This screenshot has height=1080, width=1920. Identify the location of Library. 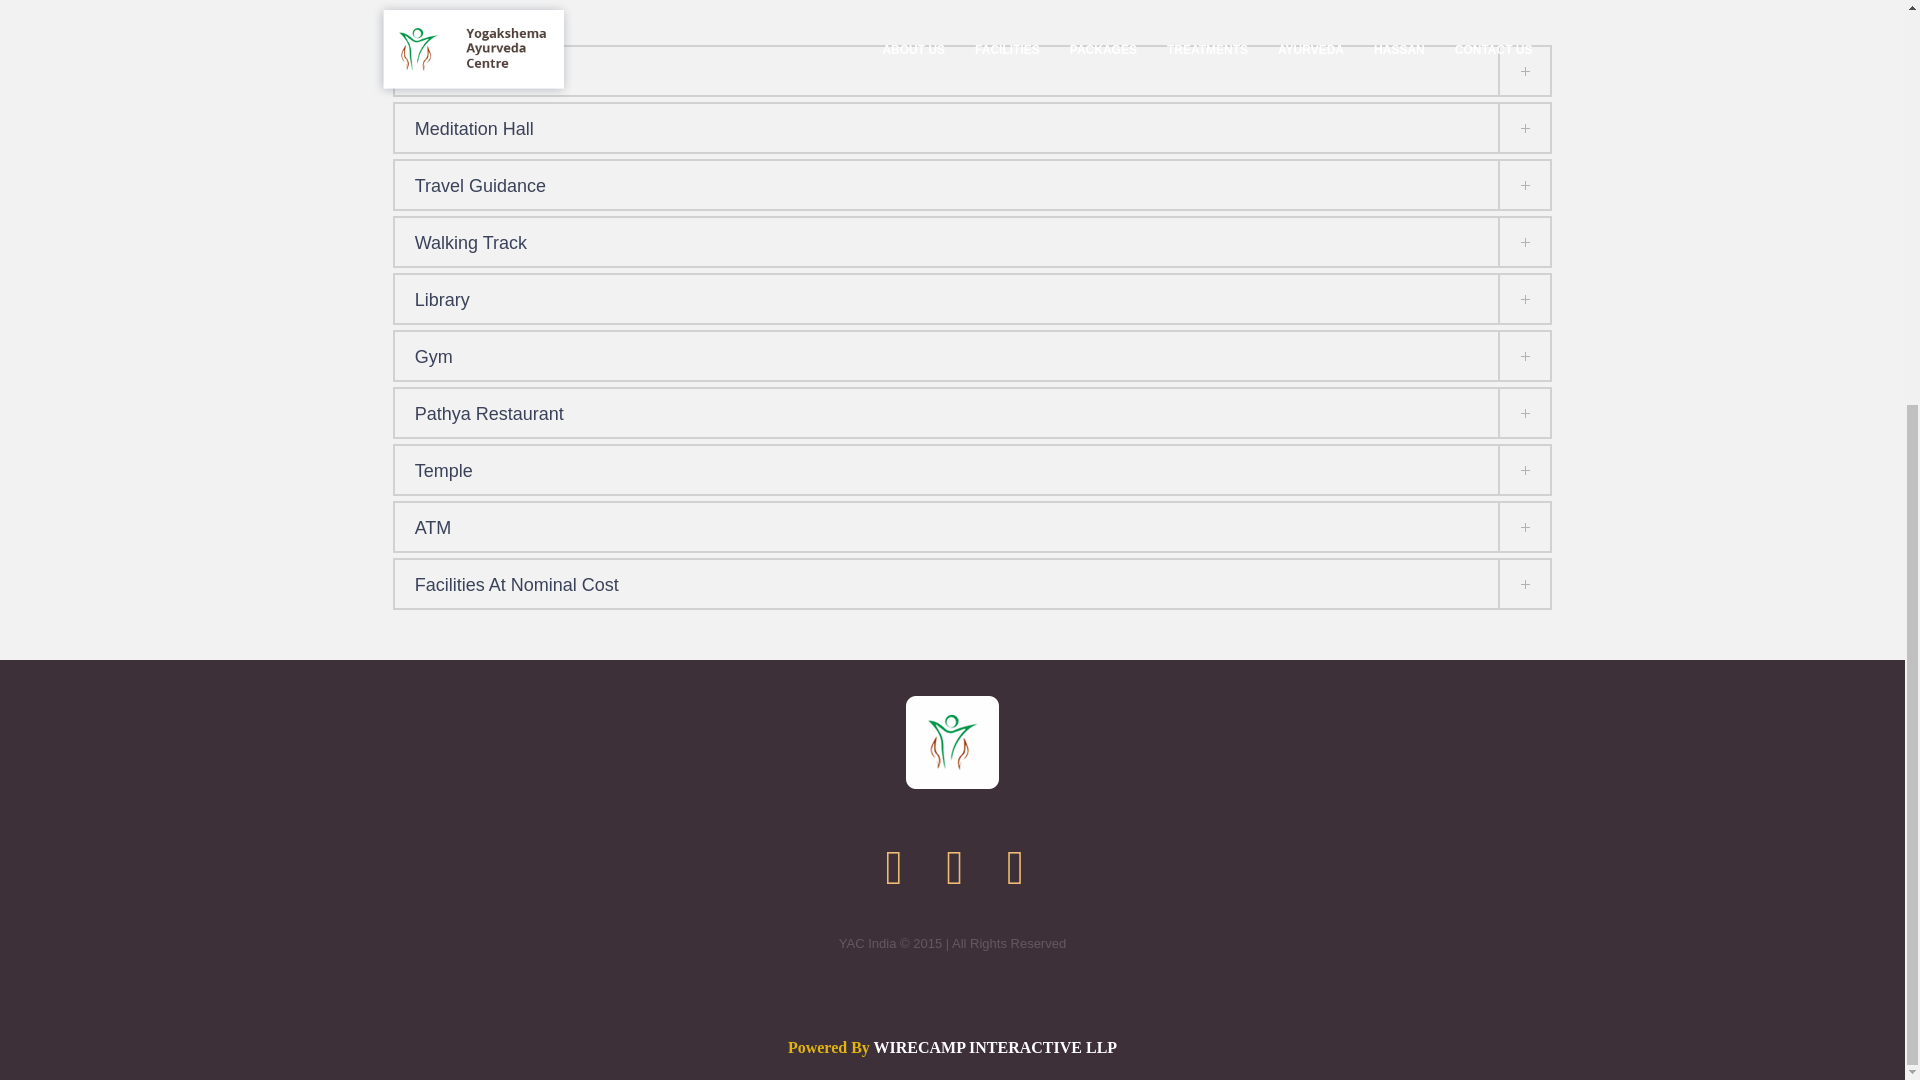
(973, 298).